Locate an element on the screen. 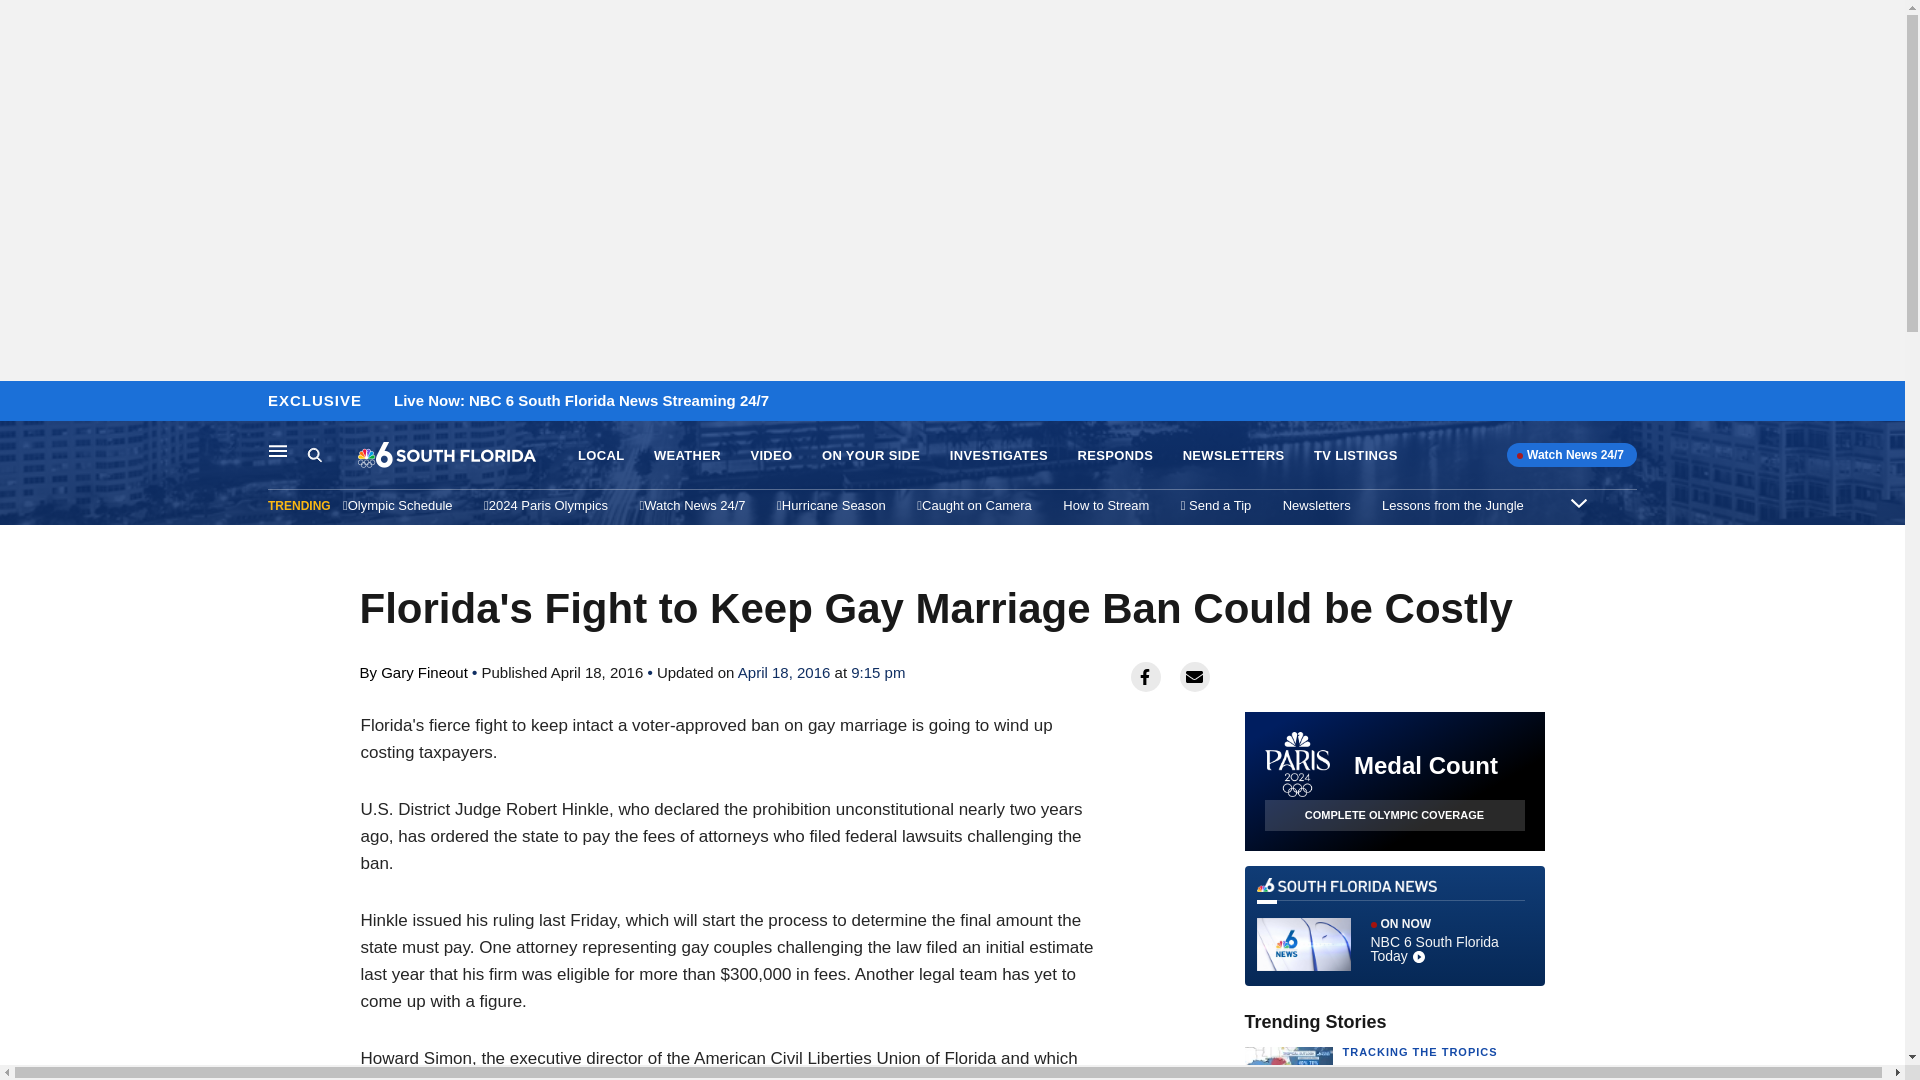 The height and width of the screenshot is (1080, 1920). Search is located at coordinates (332, 455).